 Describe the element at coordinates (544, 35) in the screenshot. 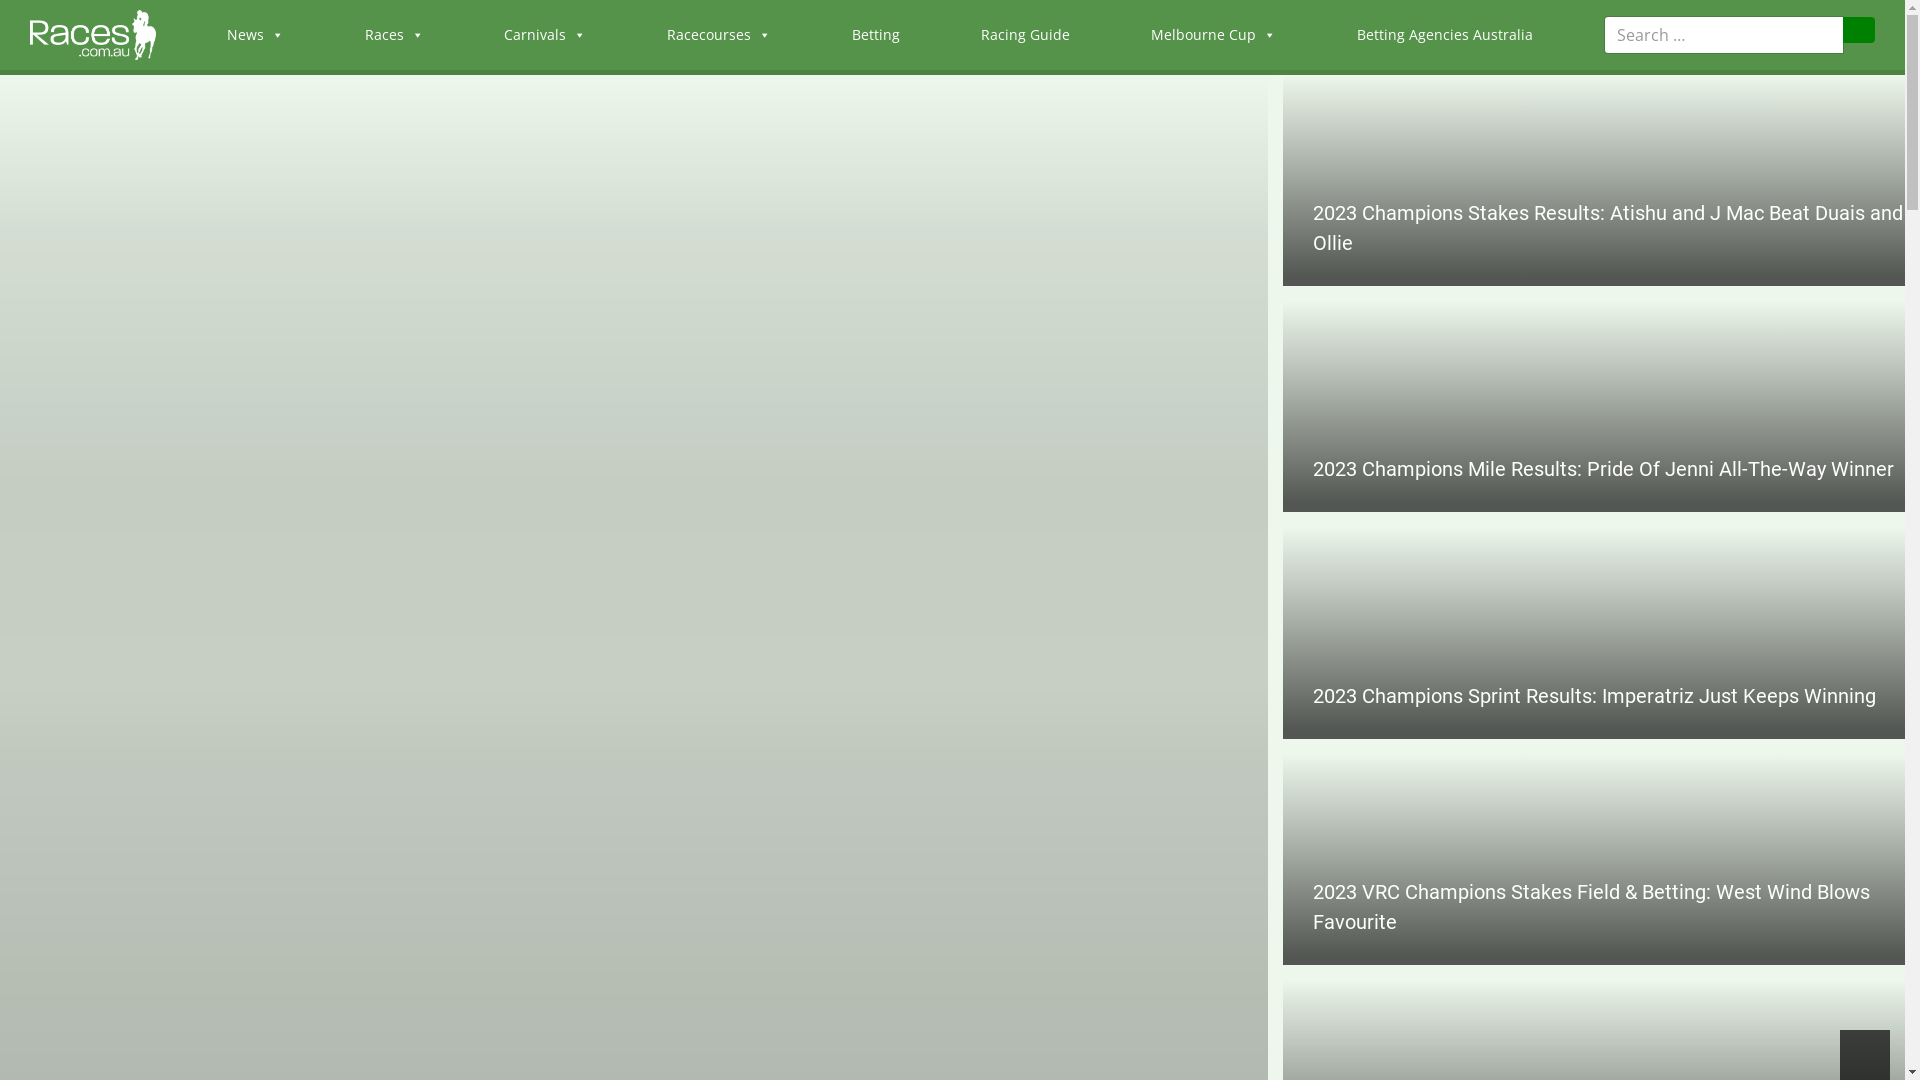

I see `Carnivals` at that location.